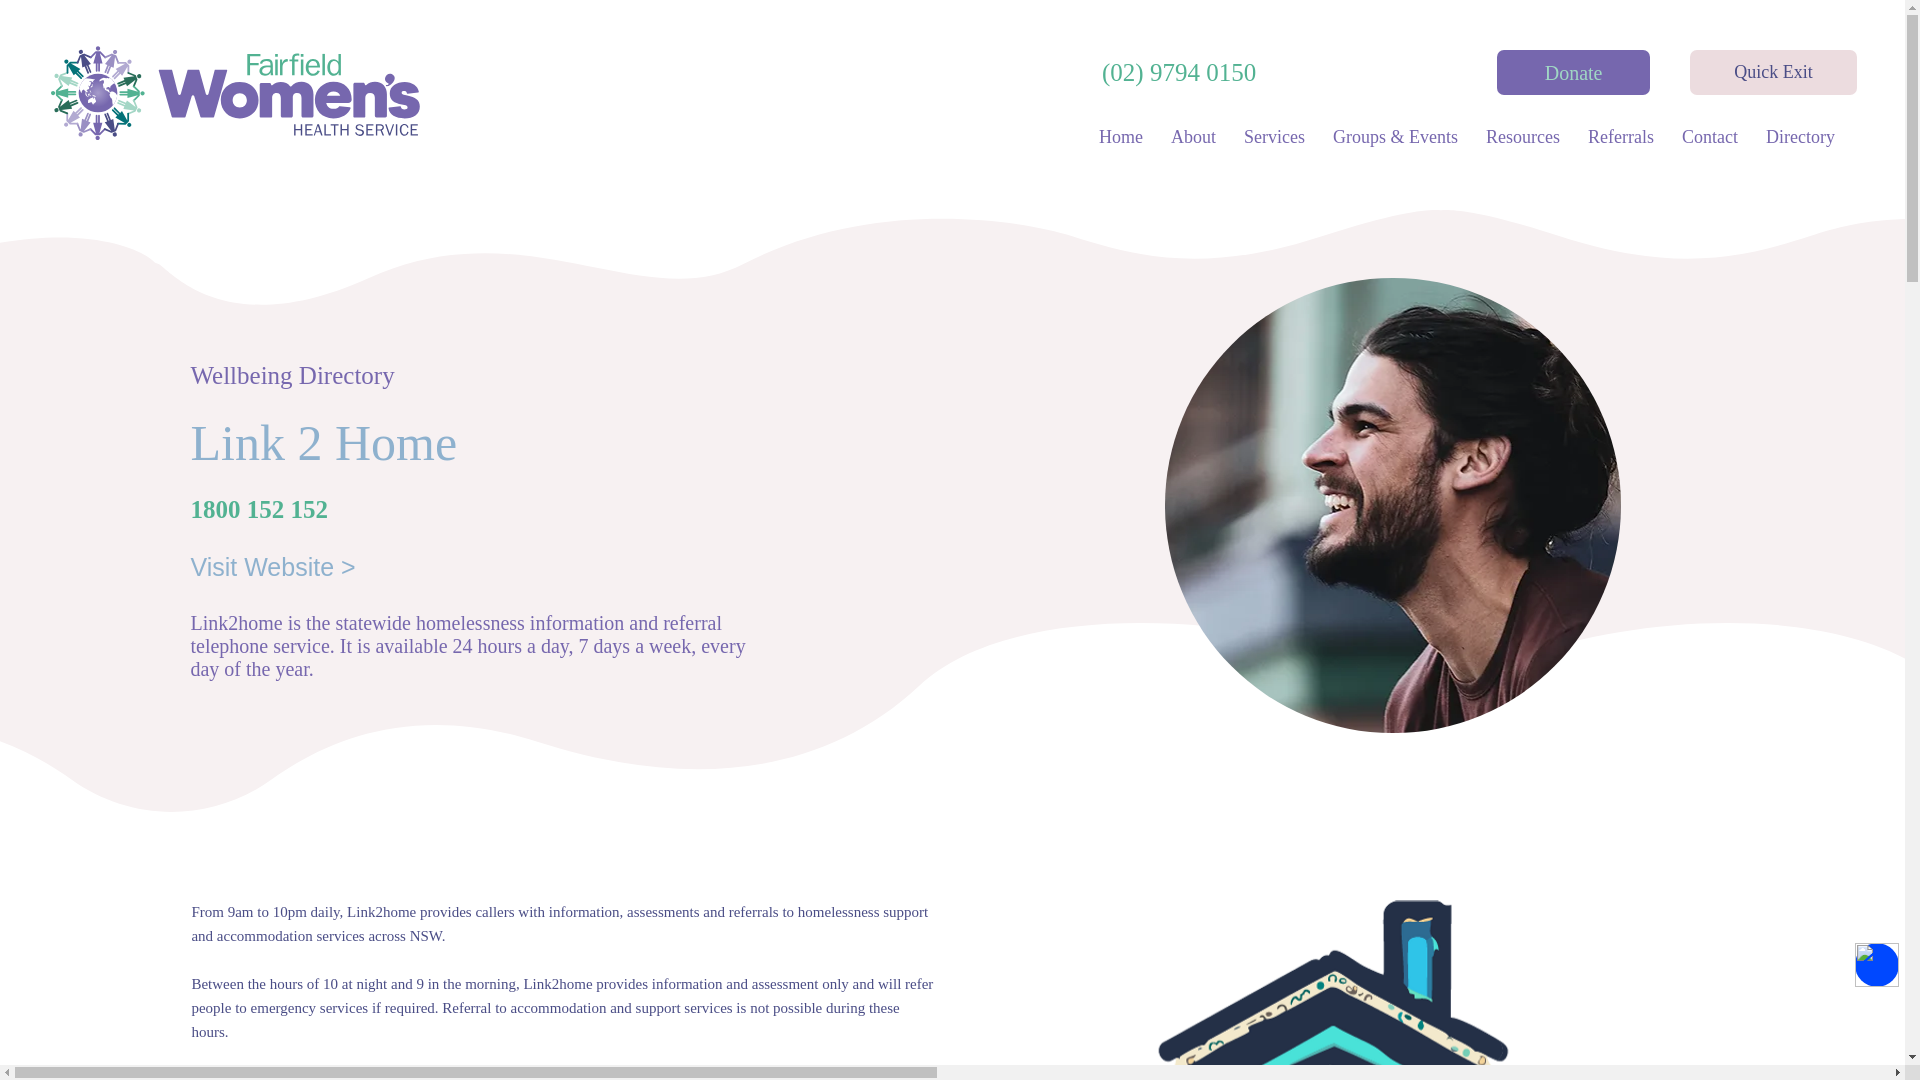 This screenshot has width=1920, height=1080. What do you see at coordinates (1573, 72) in the screenshot?
I see `Donate` at bounding box center [1573, 72].